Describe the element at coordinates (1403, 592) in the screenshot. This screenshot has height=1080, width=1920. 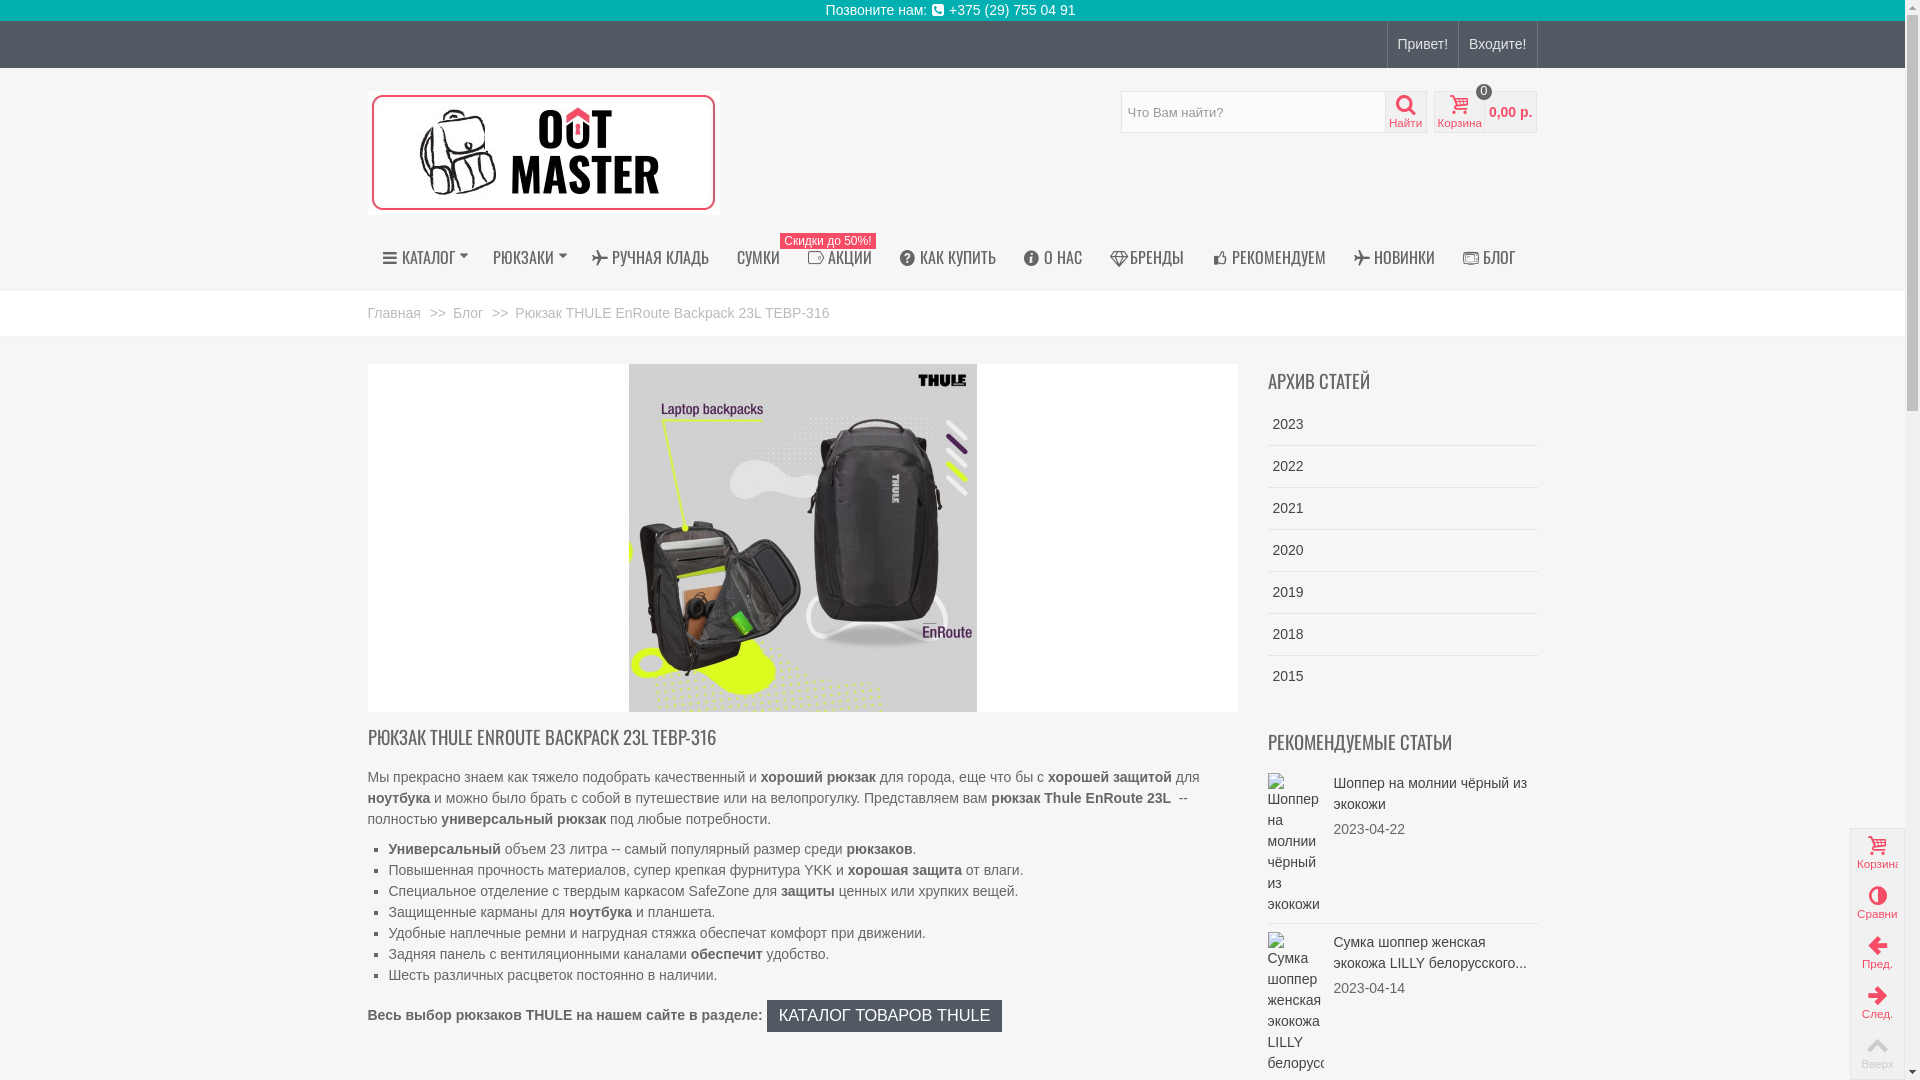
I see `2019` at that location.